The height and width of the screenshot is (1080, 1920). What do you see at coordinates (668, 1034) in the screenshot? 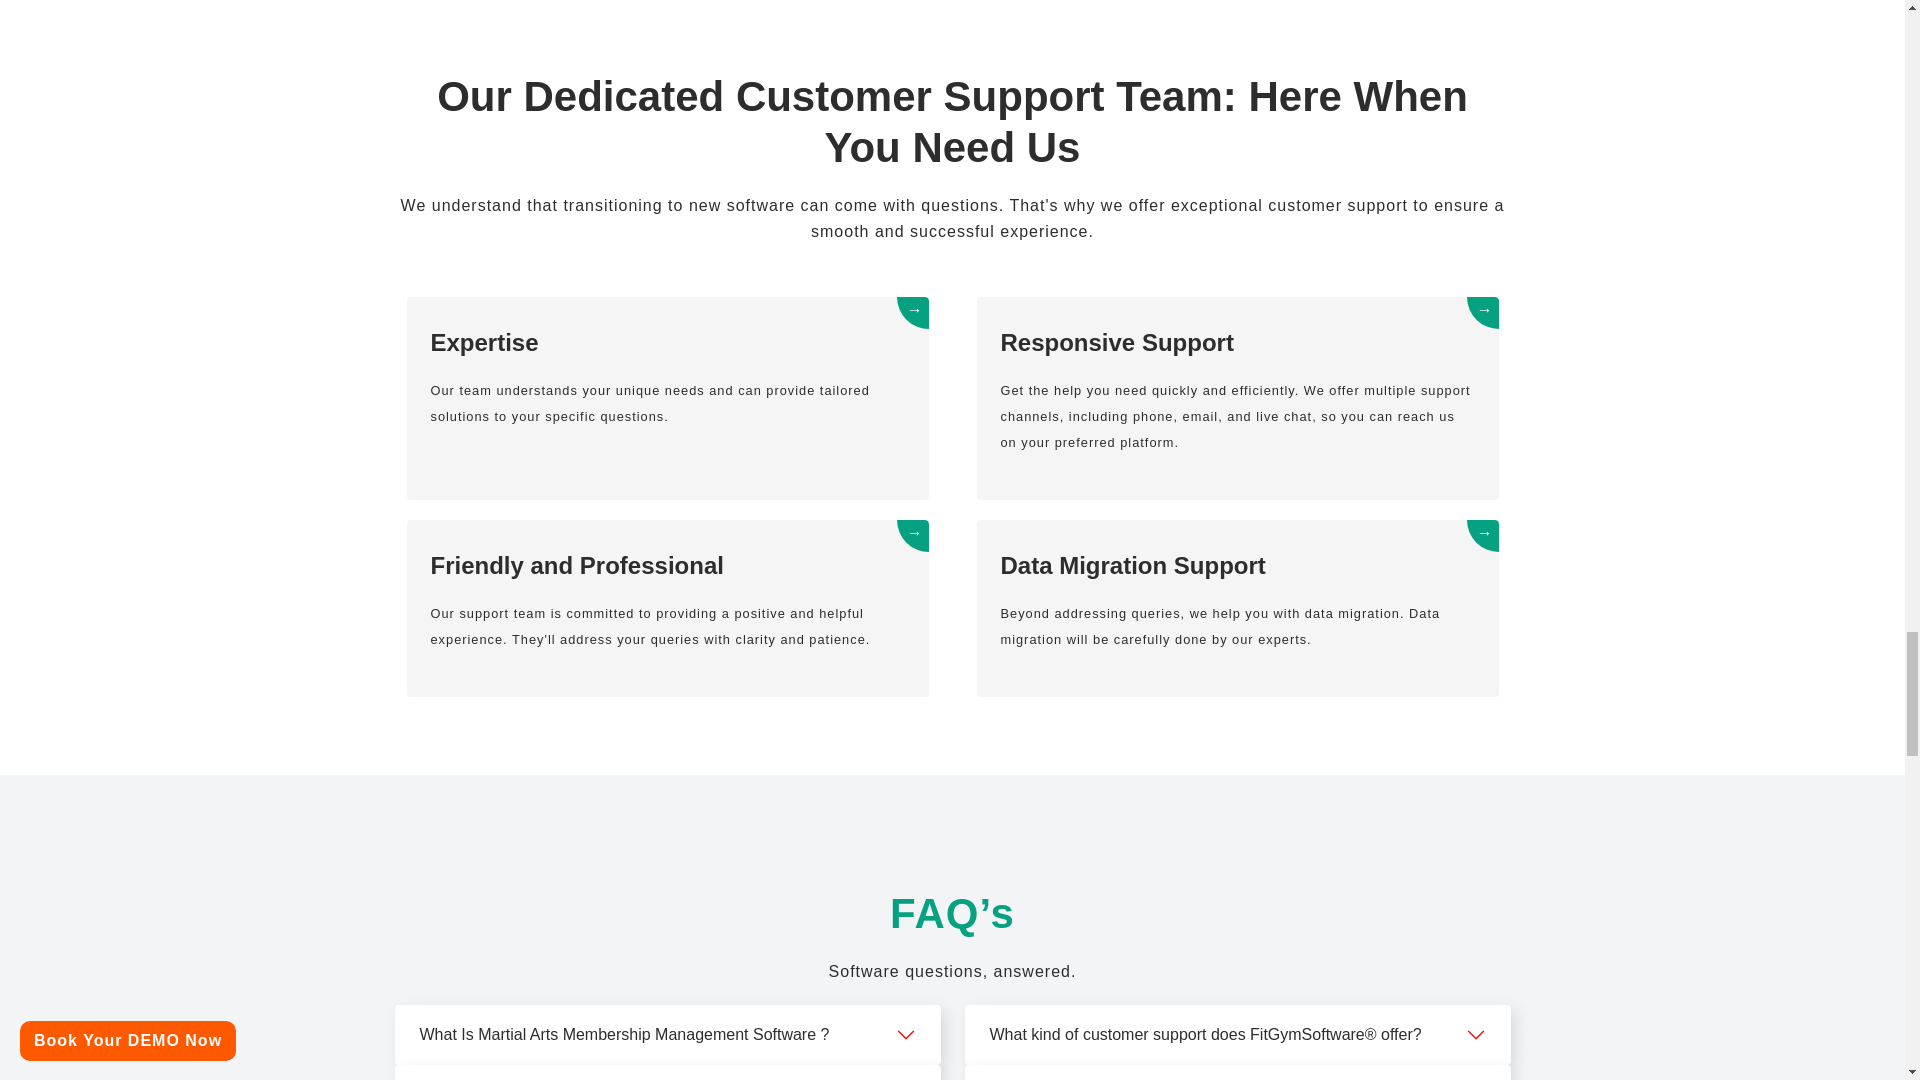
I see `What Is Martial Arts Membership Management Software ?` at bounding box center [668, 1034].